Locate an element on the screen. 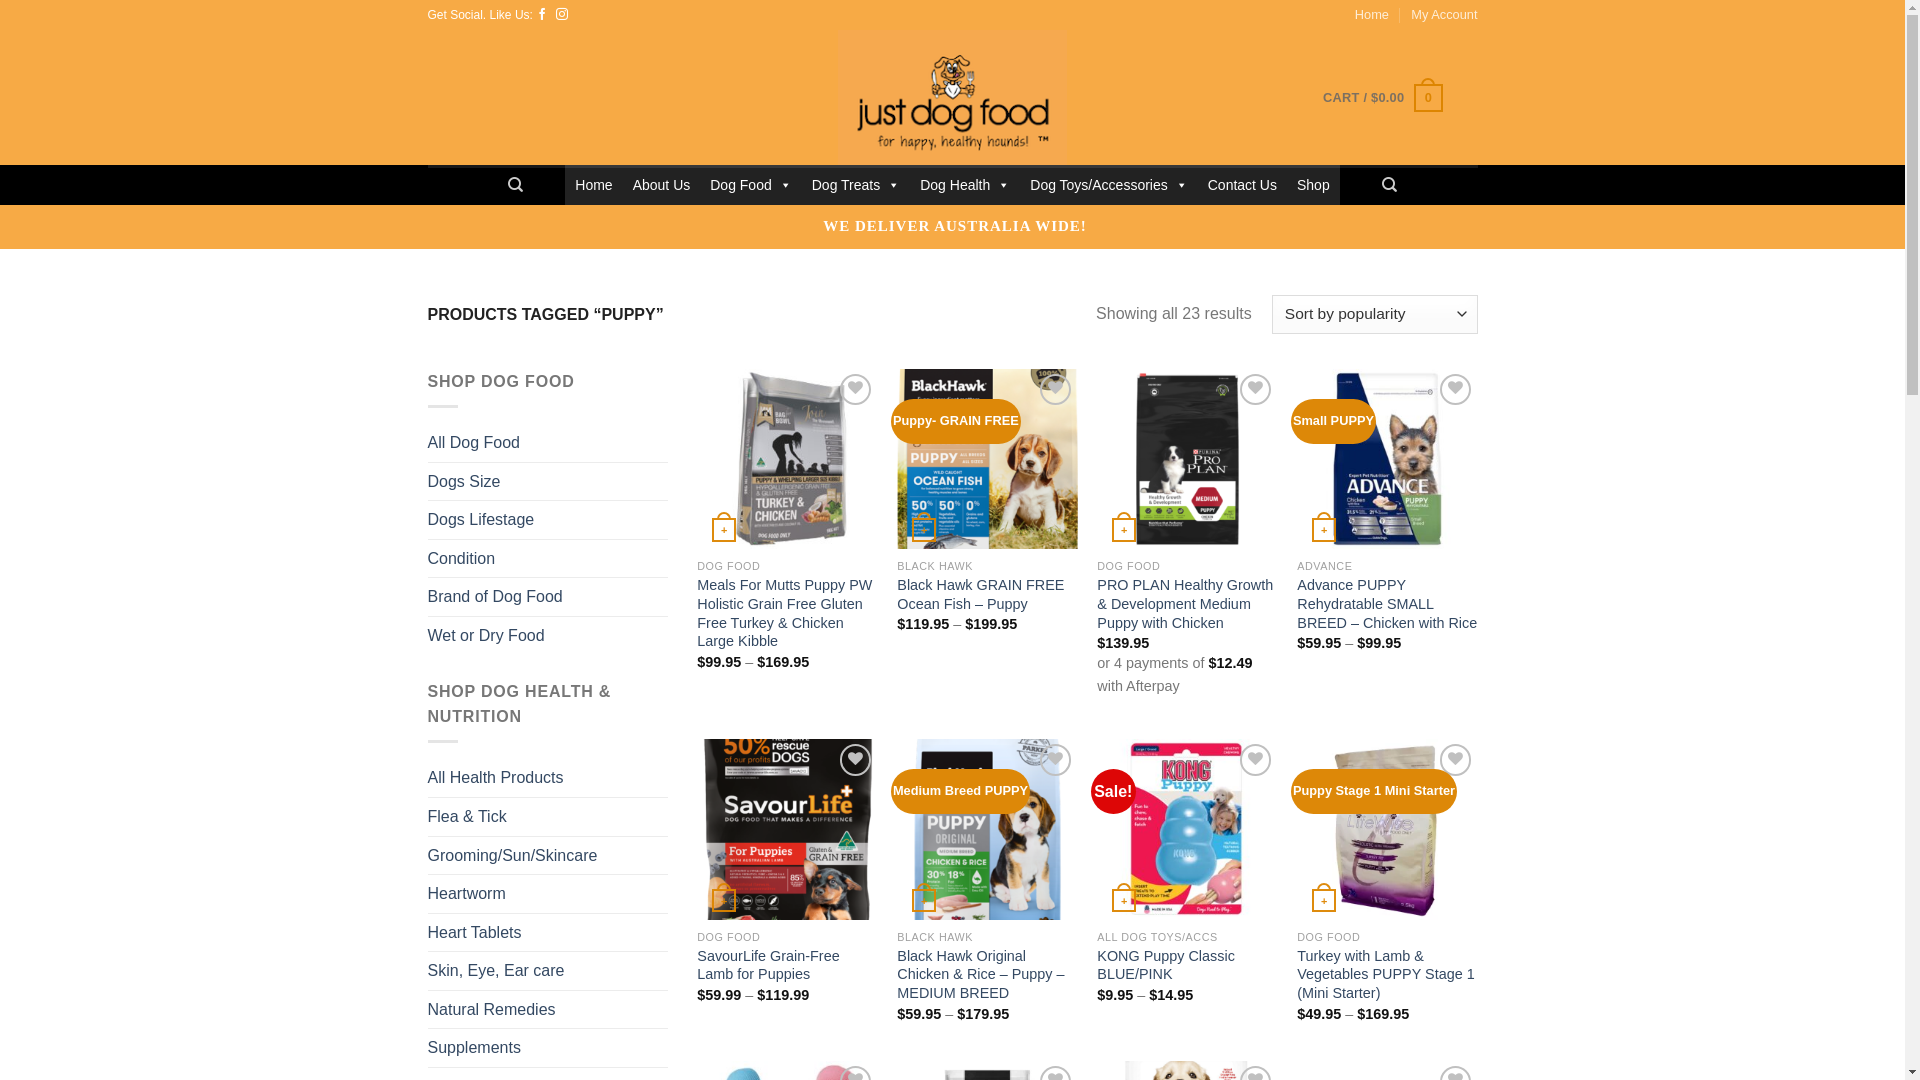  Just Dog Food is located at coordinates (953, 98).